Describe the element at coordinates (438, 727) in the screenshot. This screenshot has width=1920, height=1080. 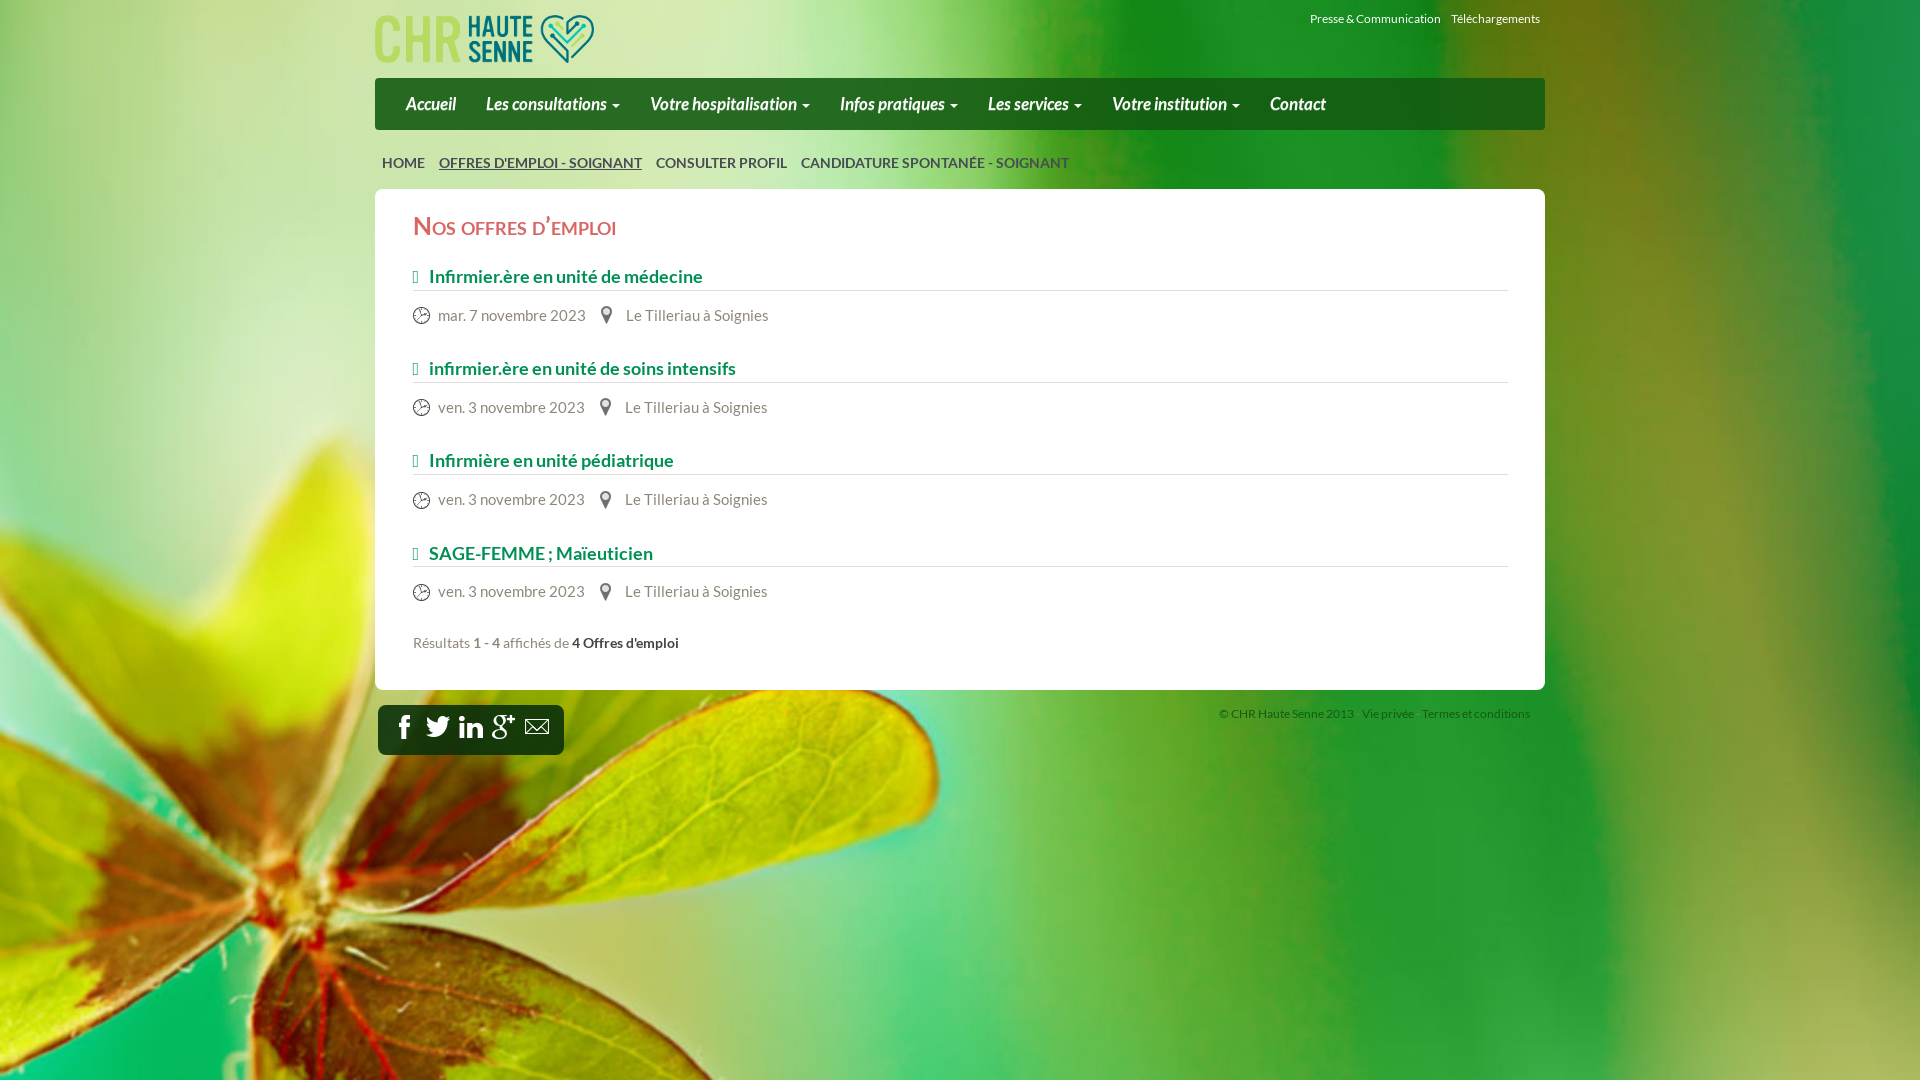
I see `Tweet` at that location.